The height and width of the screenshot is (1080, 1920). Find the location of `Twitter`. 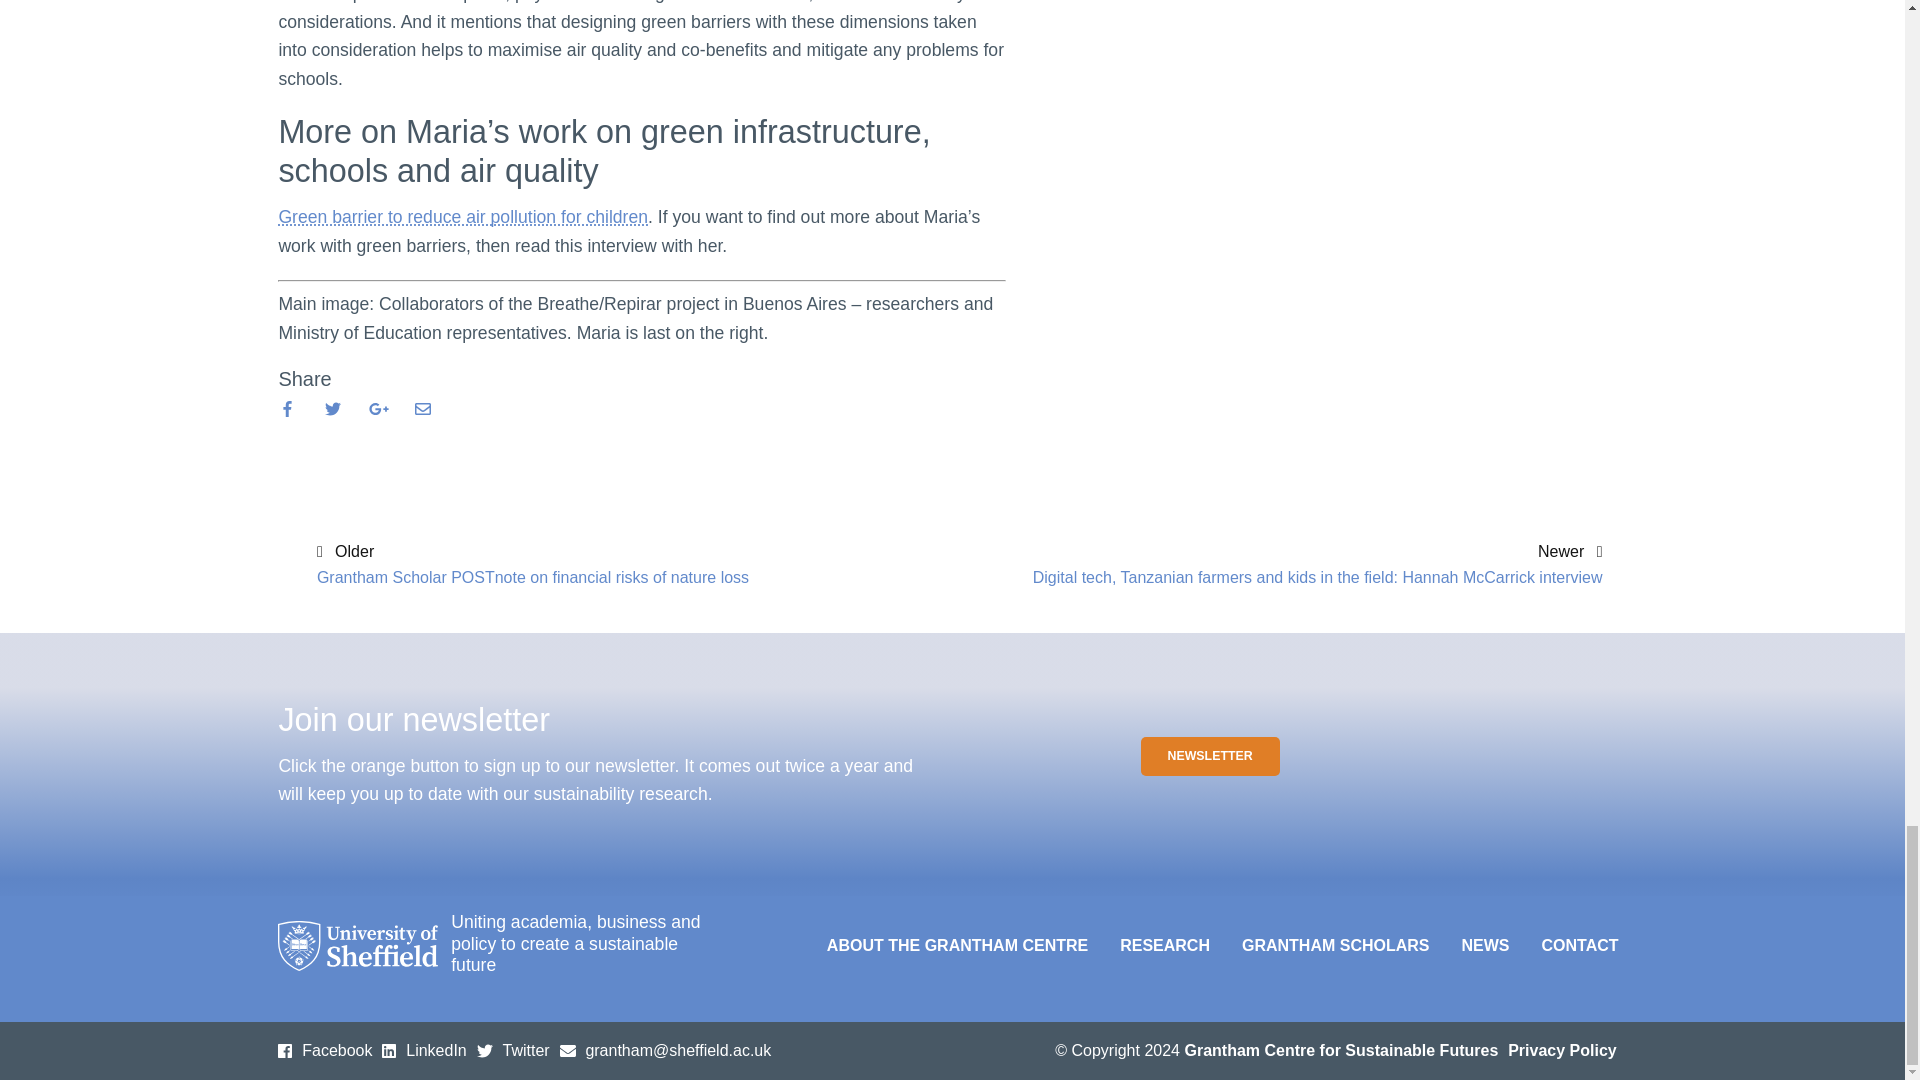

Twitter is located at coordinates (512, 1051).